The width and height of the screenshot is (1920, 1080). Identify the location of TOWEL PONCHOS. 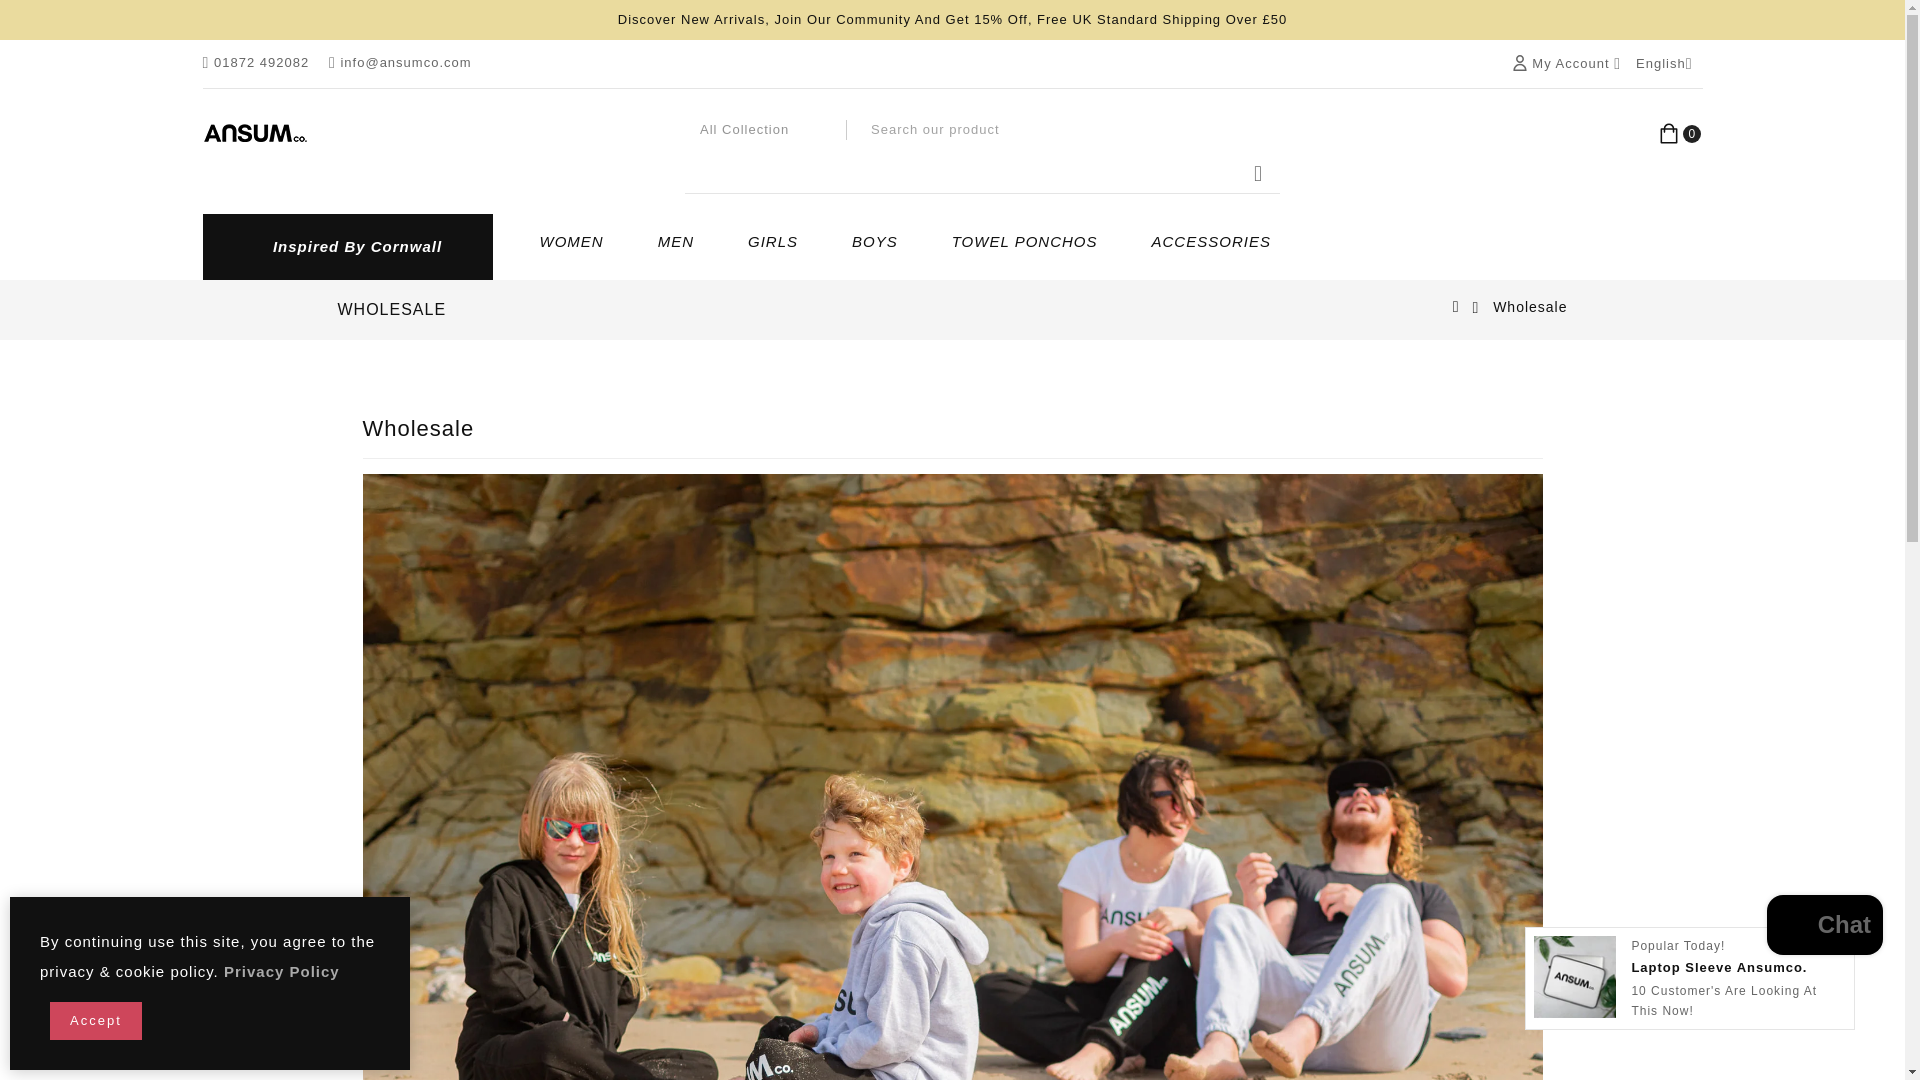
(1024, 242).